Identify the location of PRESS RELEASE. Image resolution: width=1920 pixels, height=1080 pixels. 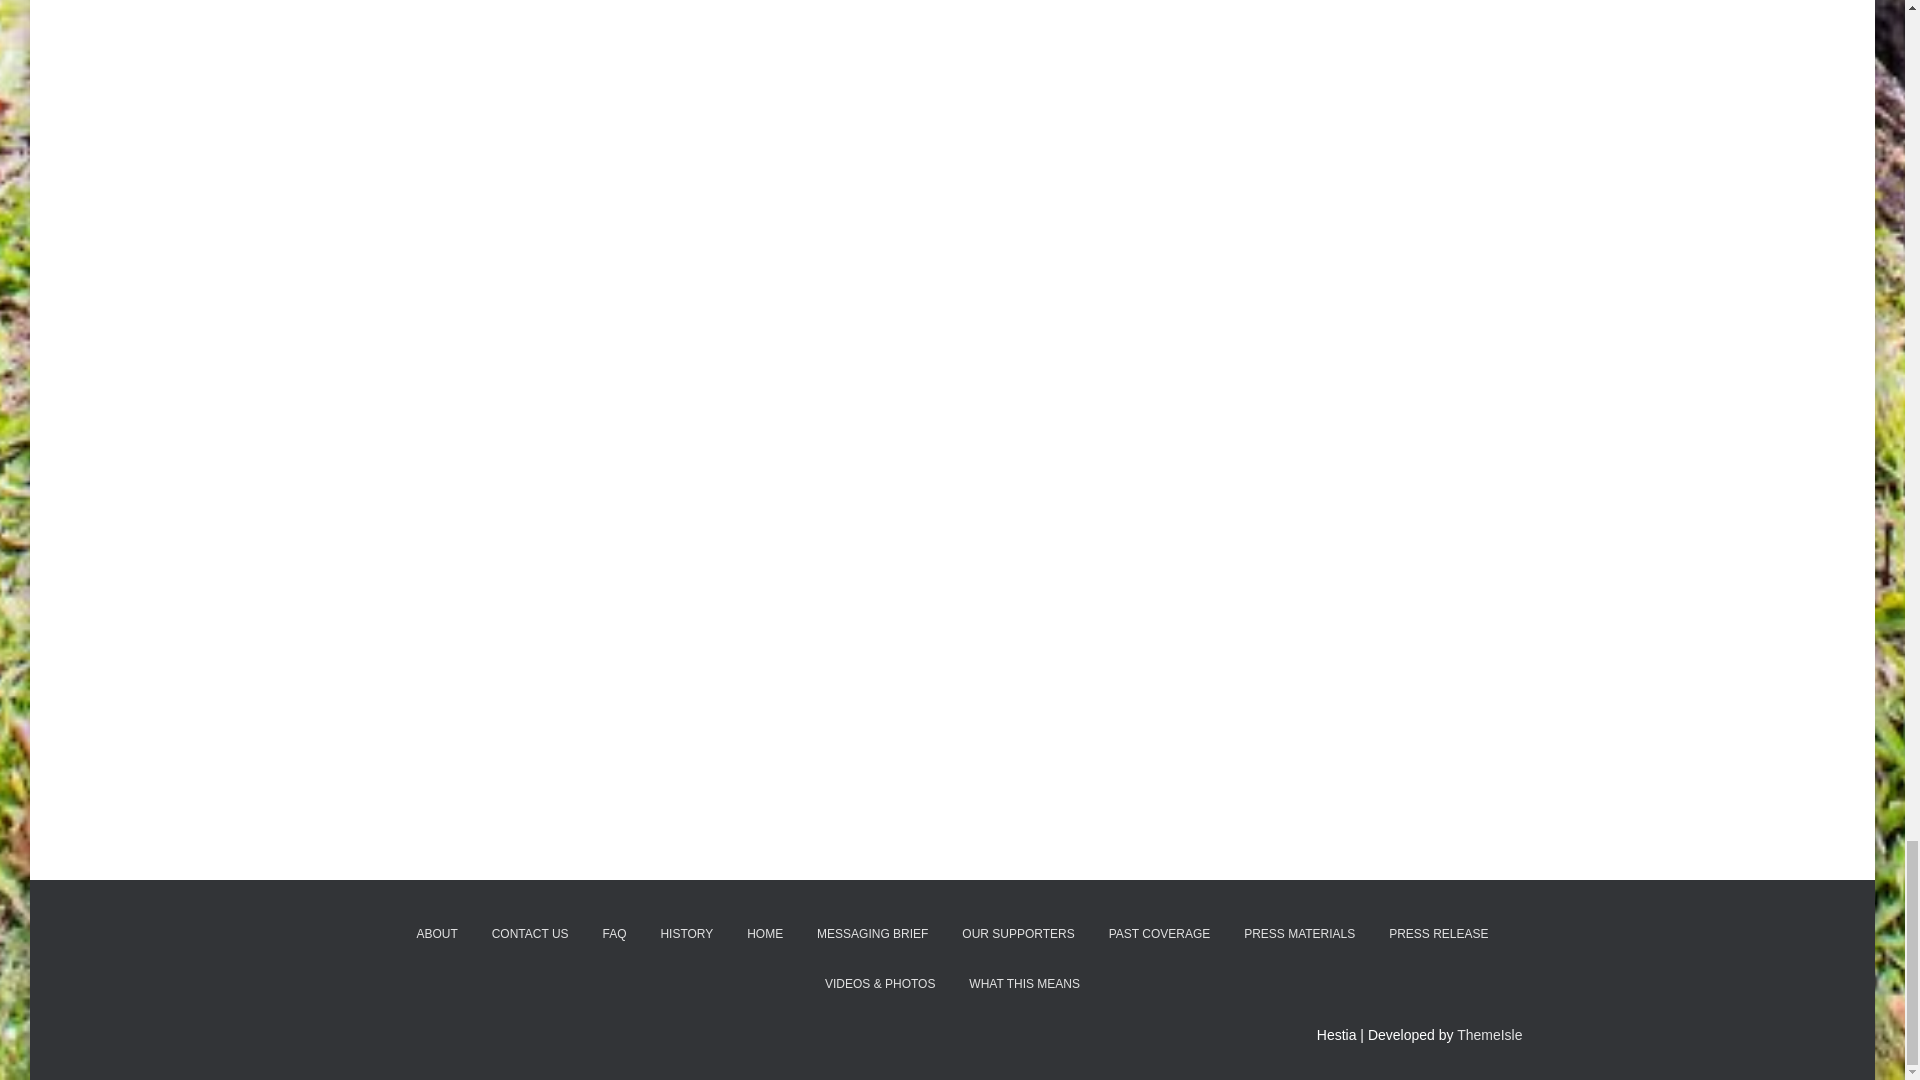
(1438, 934).